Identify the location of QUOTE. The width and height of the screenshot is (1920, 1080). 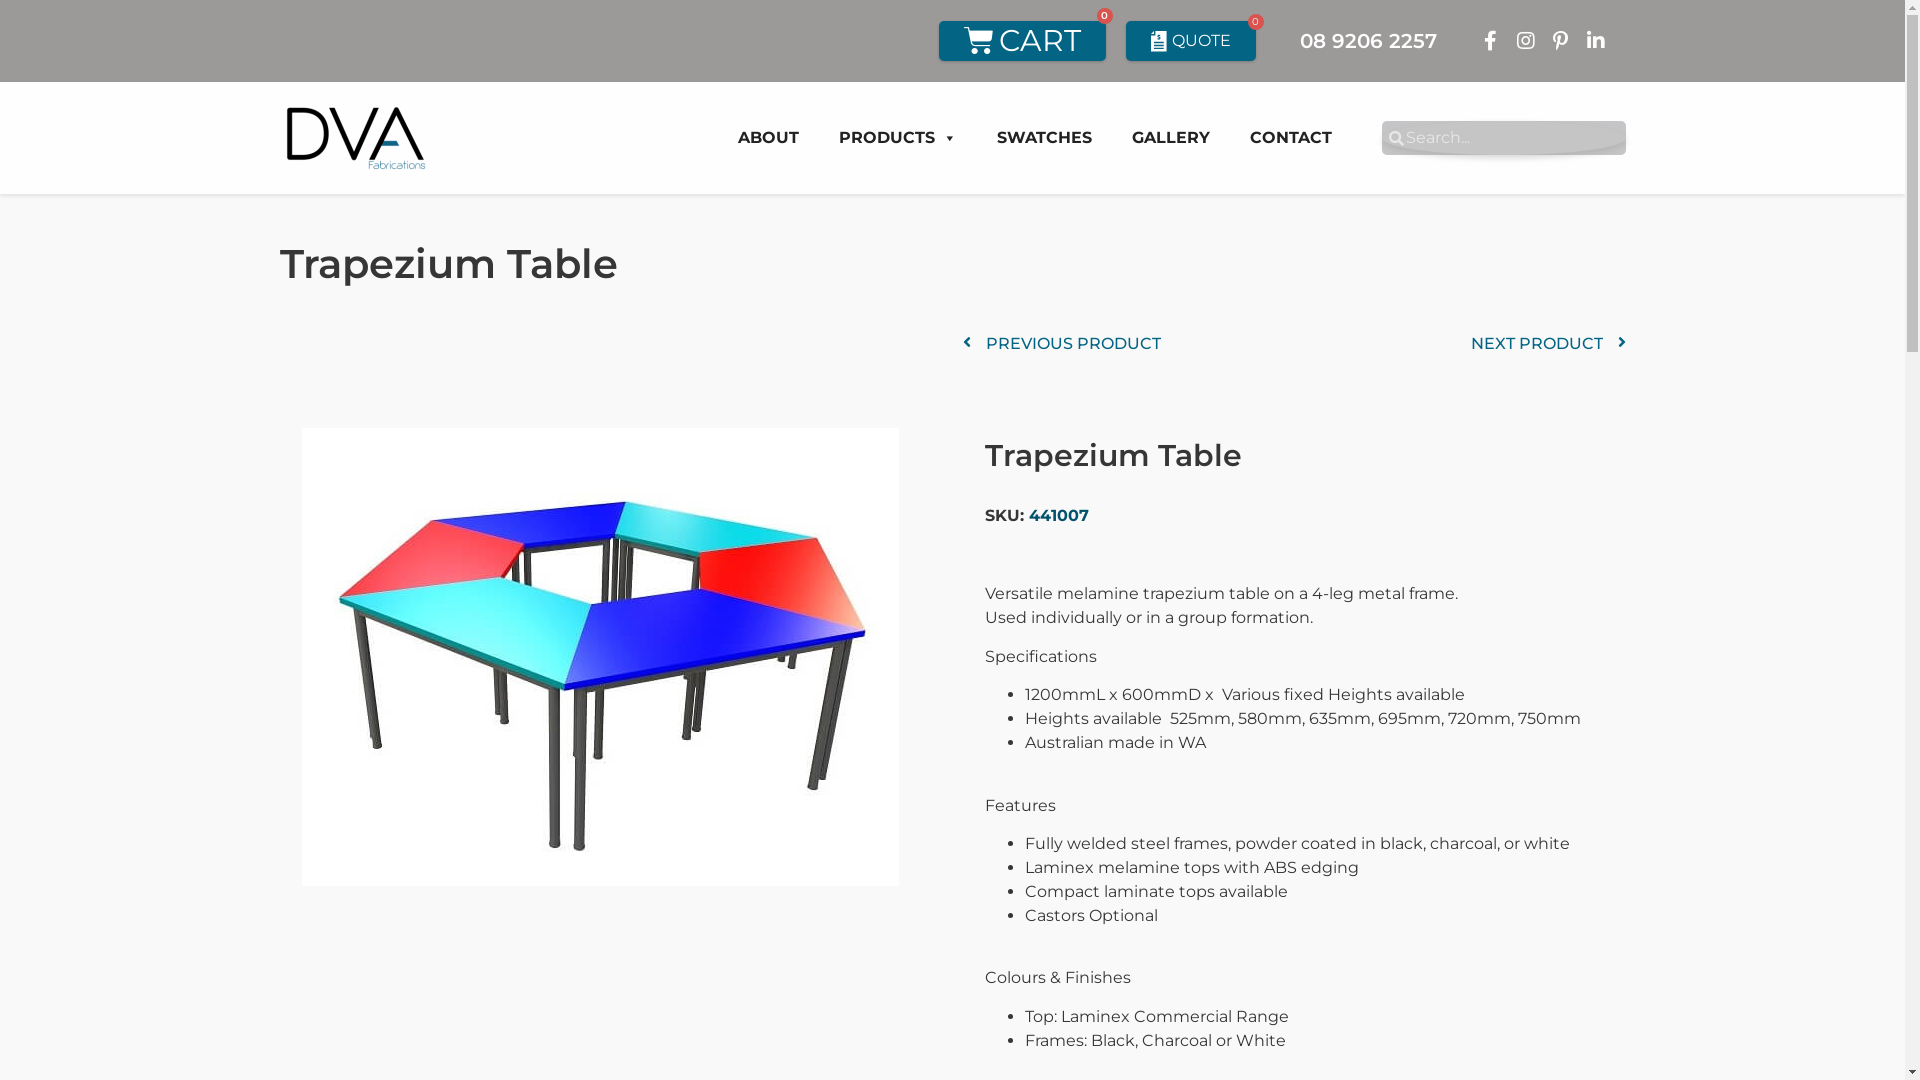
(1191, 41).